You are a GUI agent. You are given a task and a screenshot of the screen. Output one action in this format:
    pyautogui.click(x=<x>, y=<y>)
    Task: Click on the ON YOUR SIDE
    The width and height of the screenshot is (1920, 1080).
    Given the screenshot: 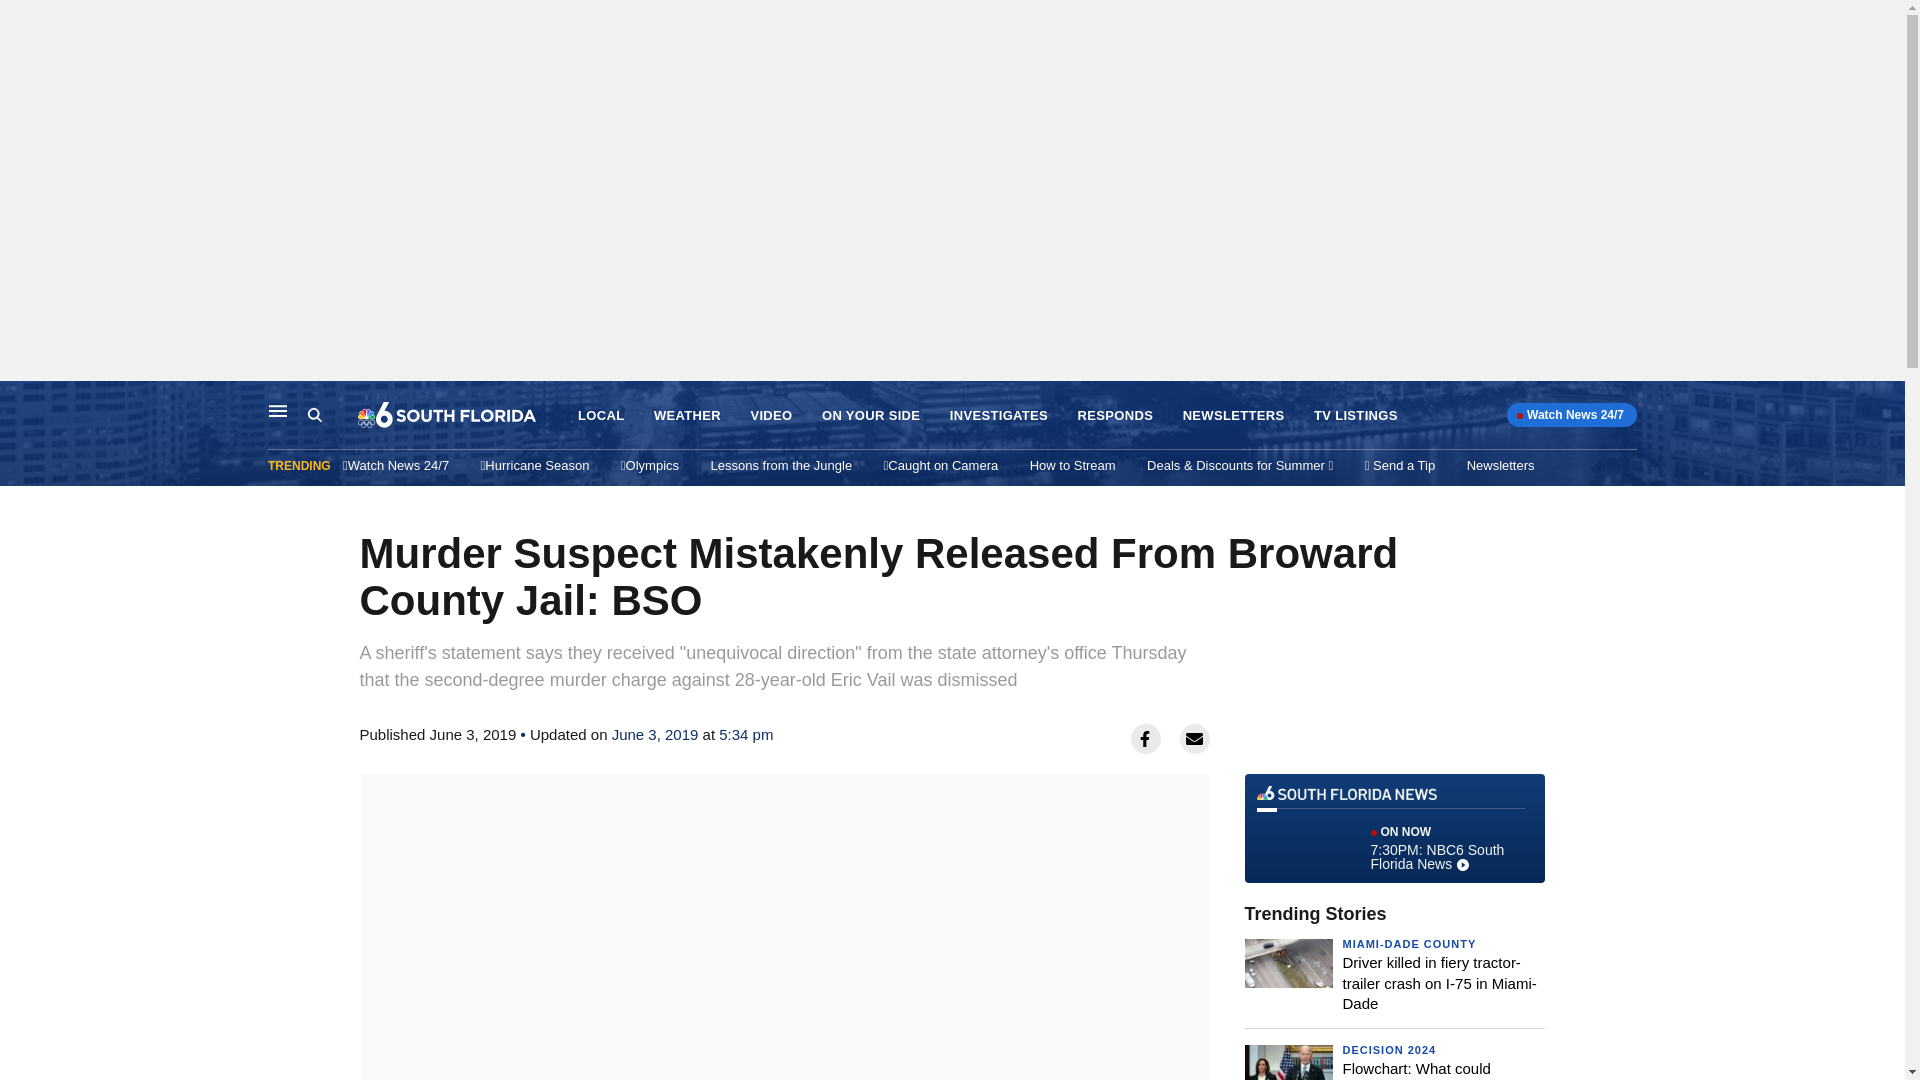 What is the action you would take?
    pyautogui.click(x=688, y=416)
    